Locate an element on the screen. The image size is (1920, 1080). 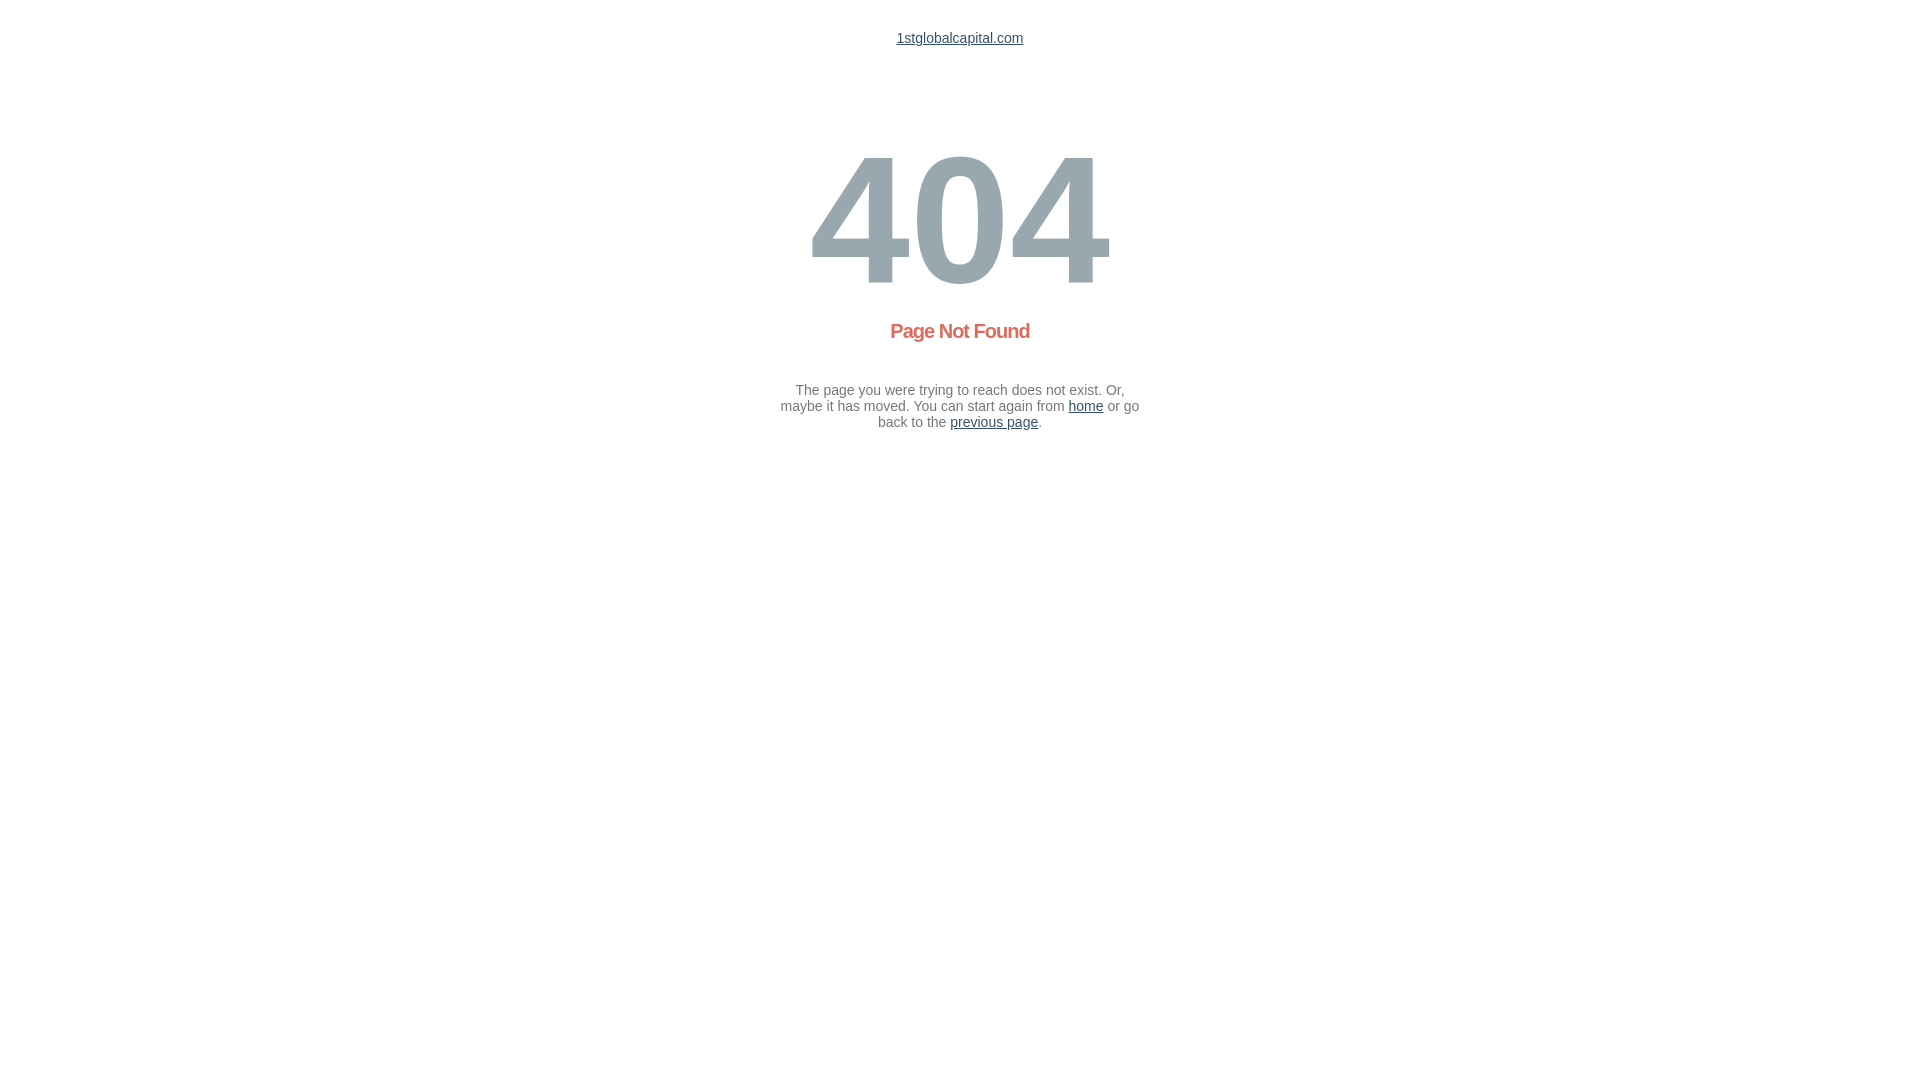
home is located at coordinates (1086, 406).